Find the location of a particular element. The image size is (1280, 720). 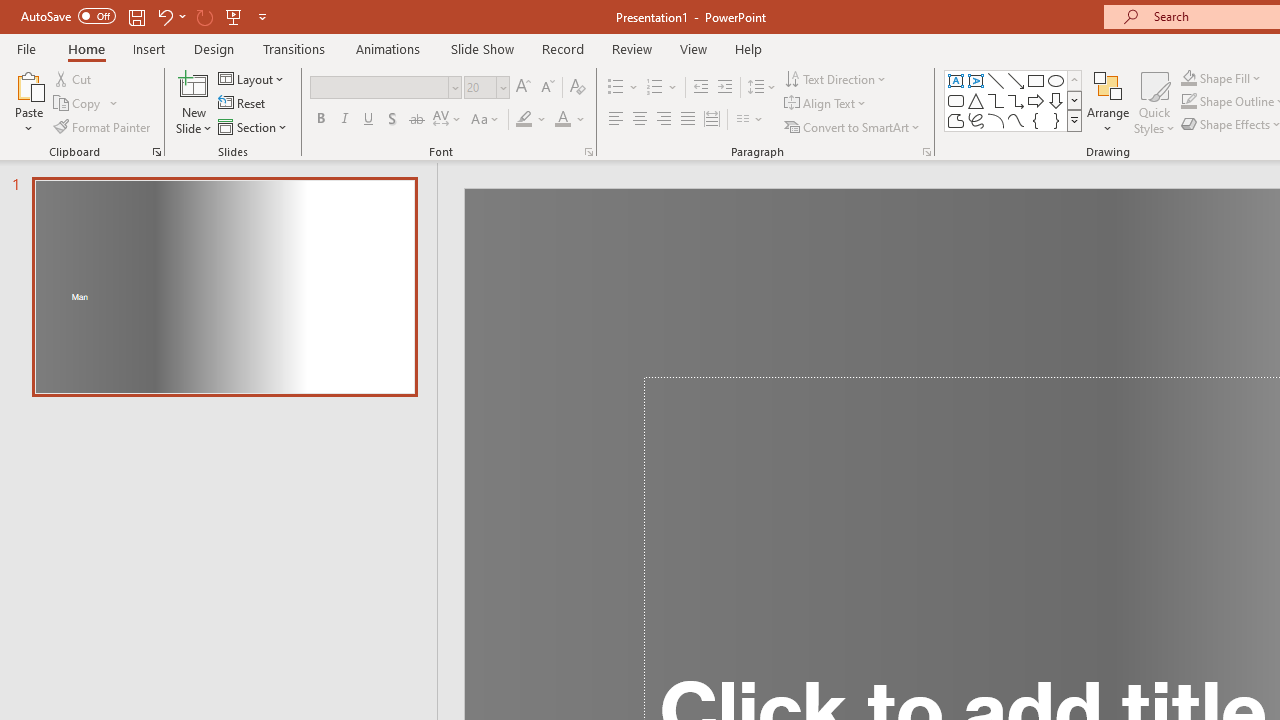

Oval is located at coordinates (1056, 80).